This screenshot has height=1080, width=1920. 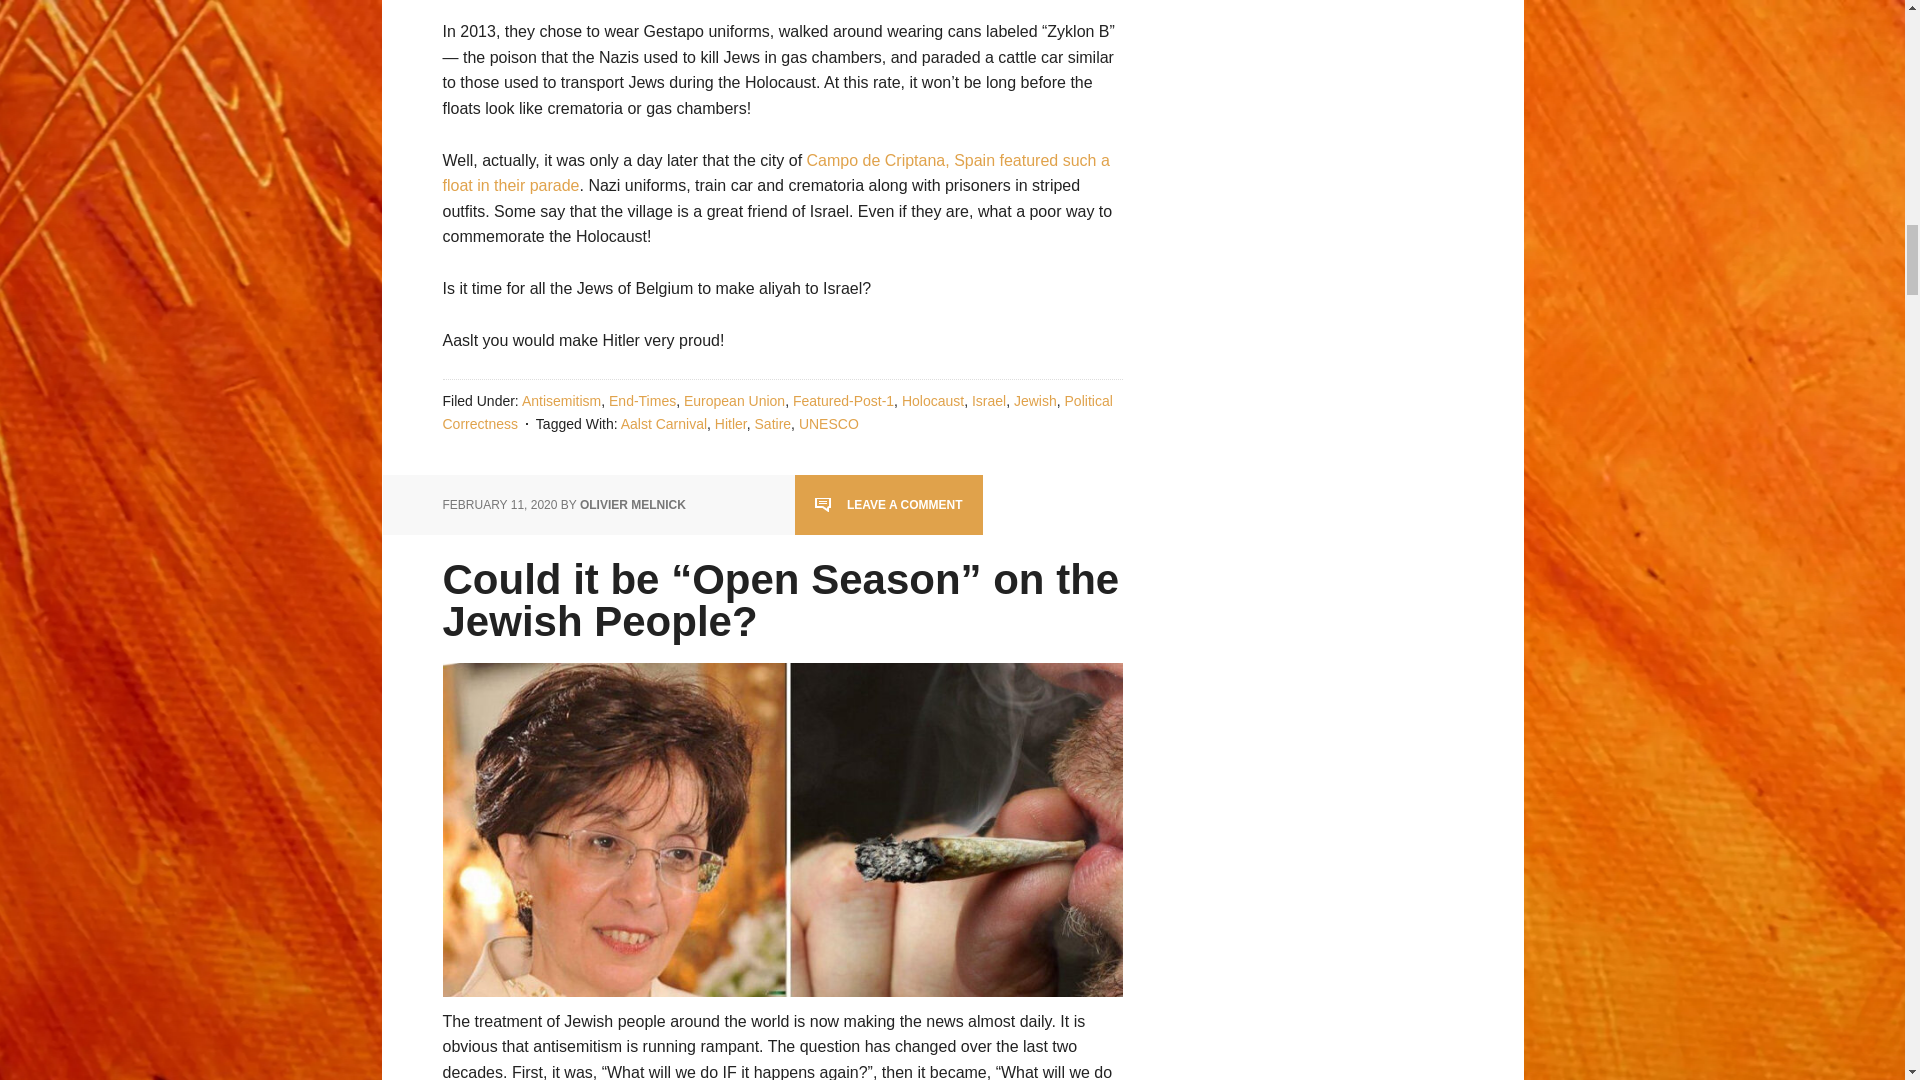 I want to click on Jewish, so click(x=1035, y=401).